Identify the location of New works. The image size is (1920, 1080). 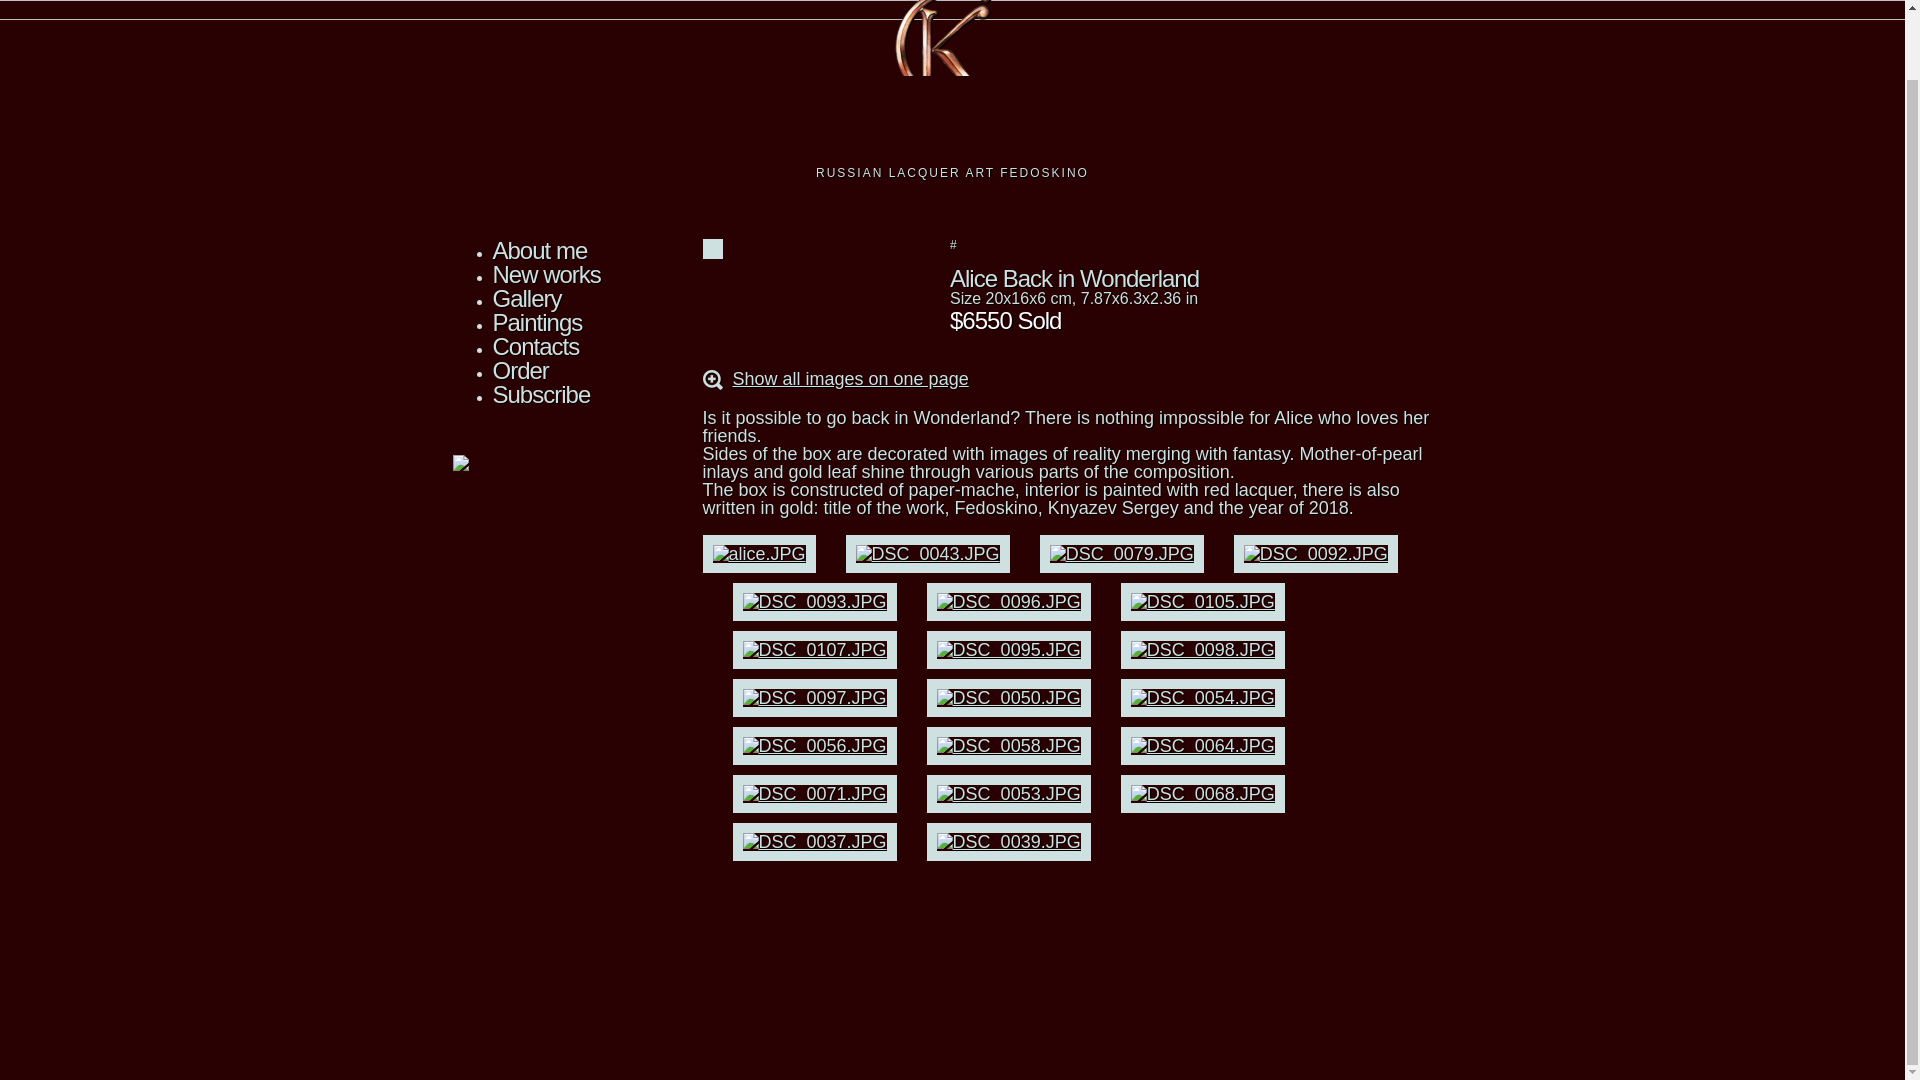
(545, 274).